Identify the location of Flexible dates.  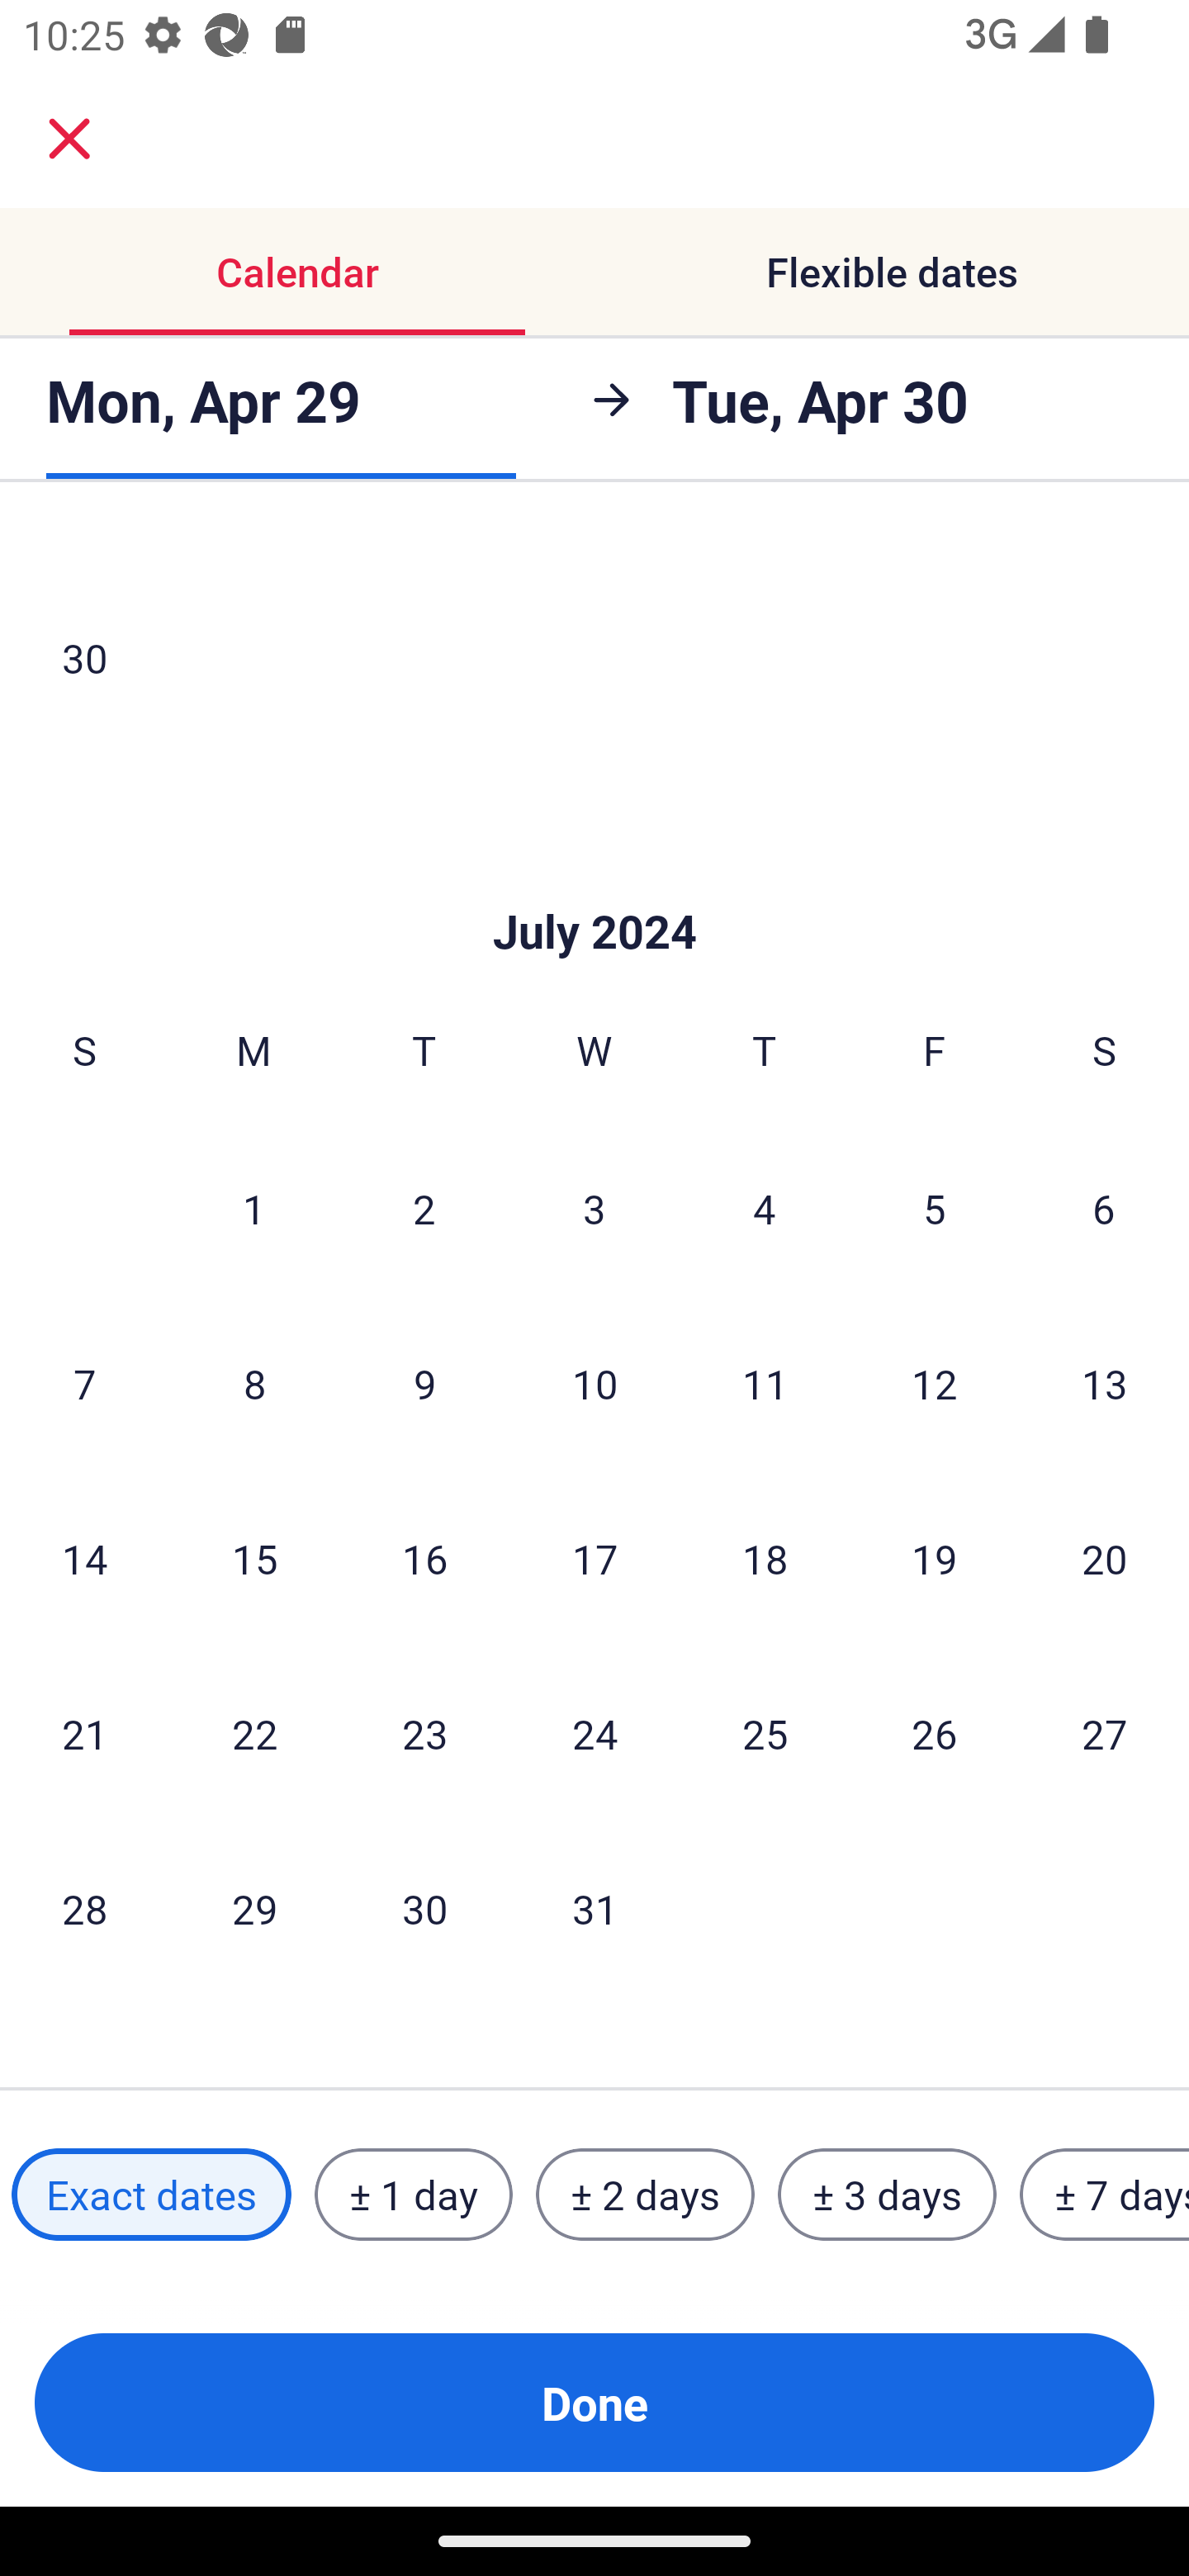
(892, 271).